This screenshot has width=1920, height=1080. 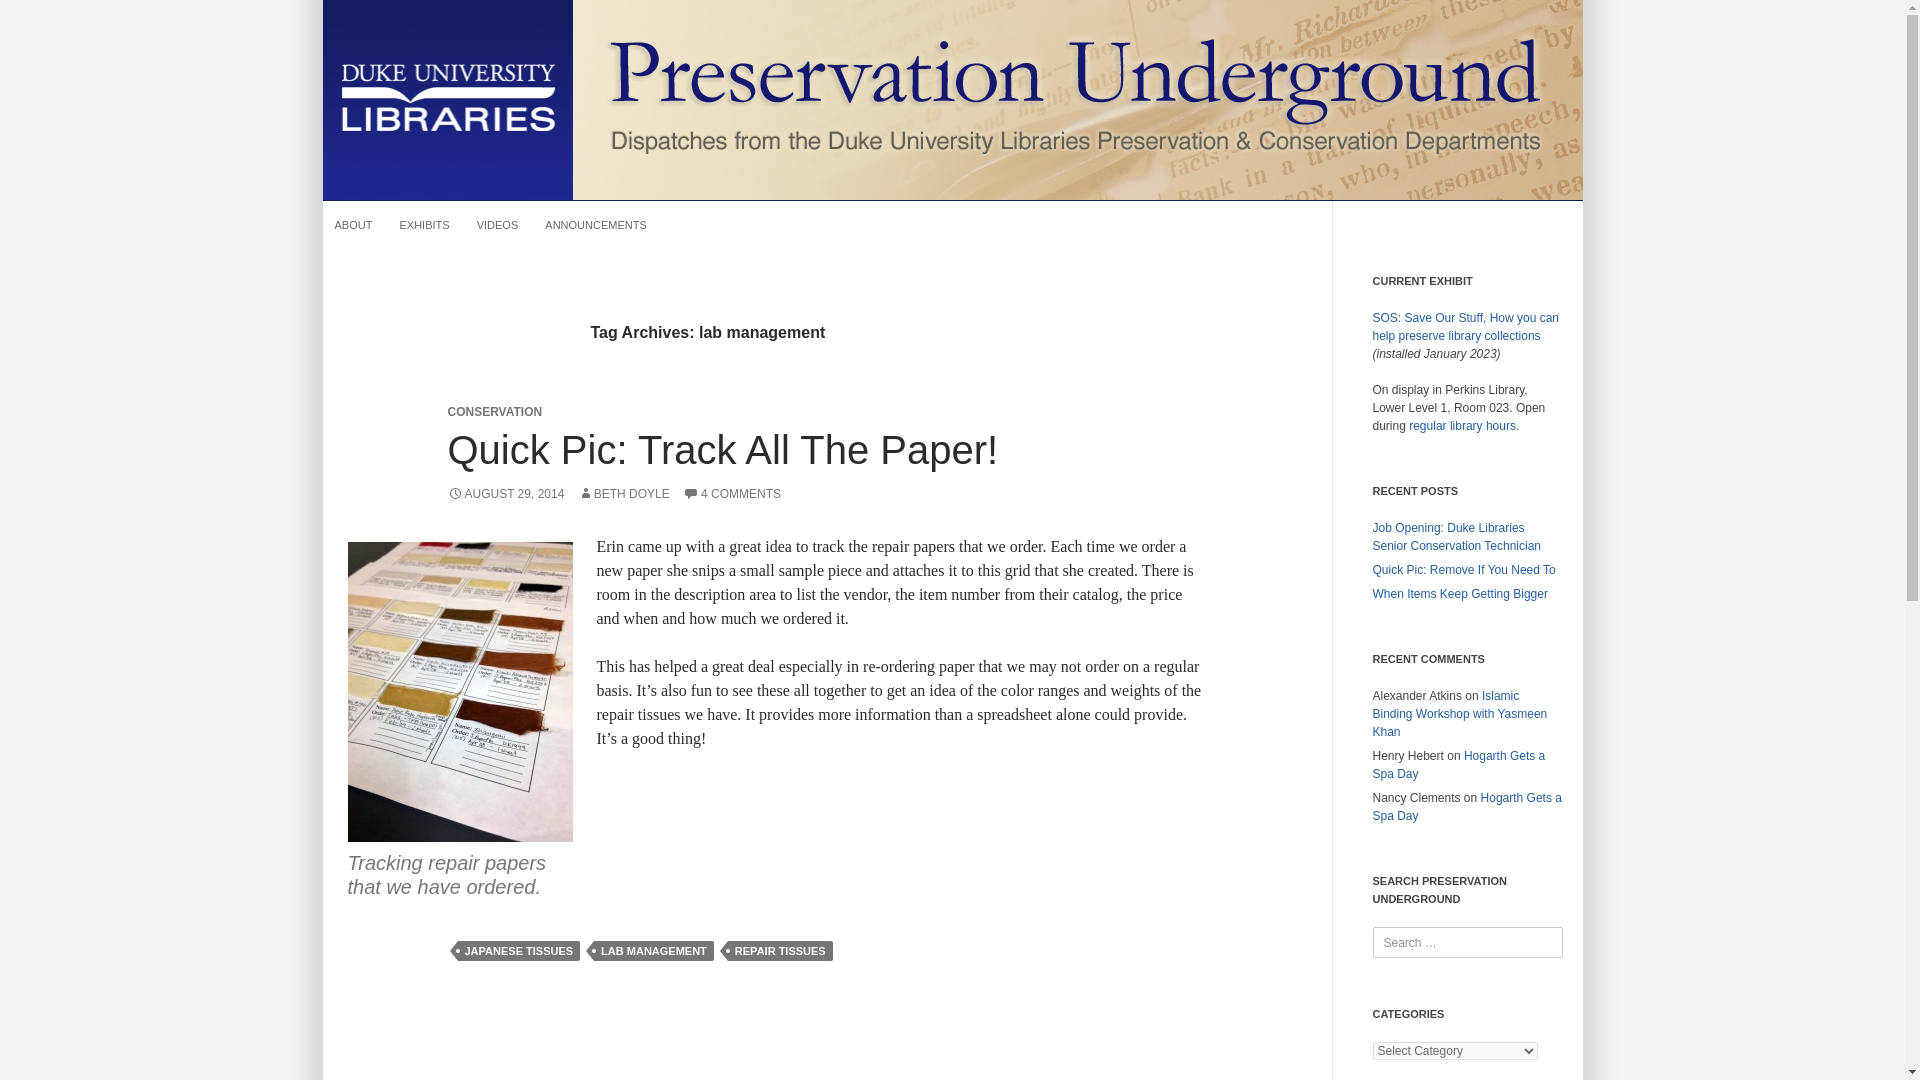 I want to click on Hogarth Gets a Spa Day, so click(x=1458, y=764).